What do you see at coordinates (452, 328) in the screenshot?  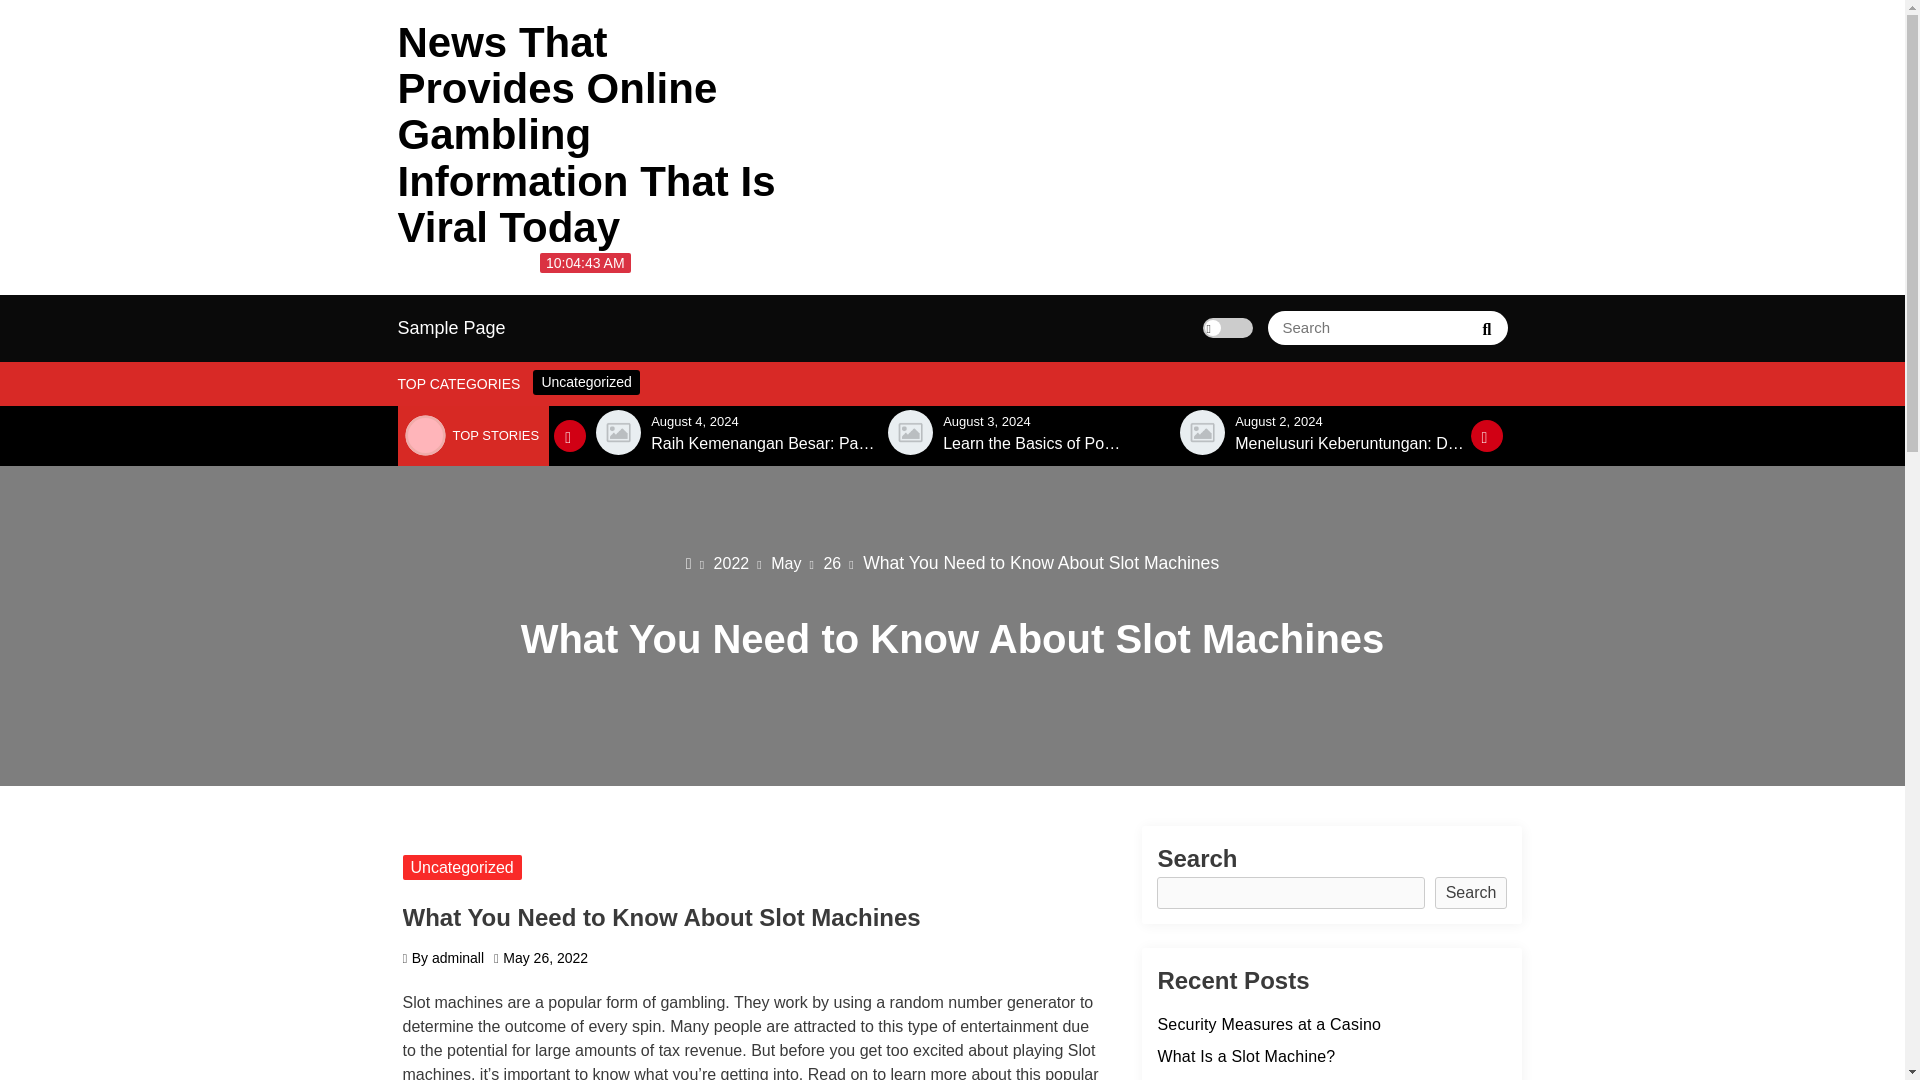 I see `Sample Page` at bounding box center [452, 328].